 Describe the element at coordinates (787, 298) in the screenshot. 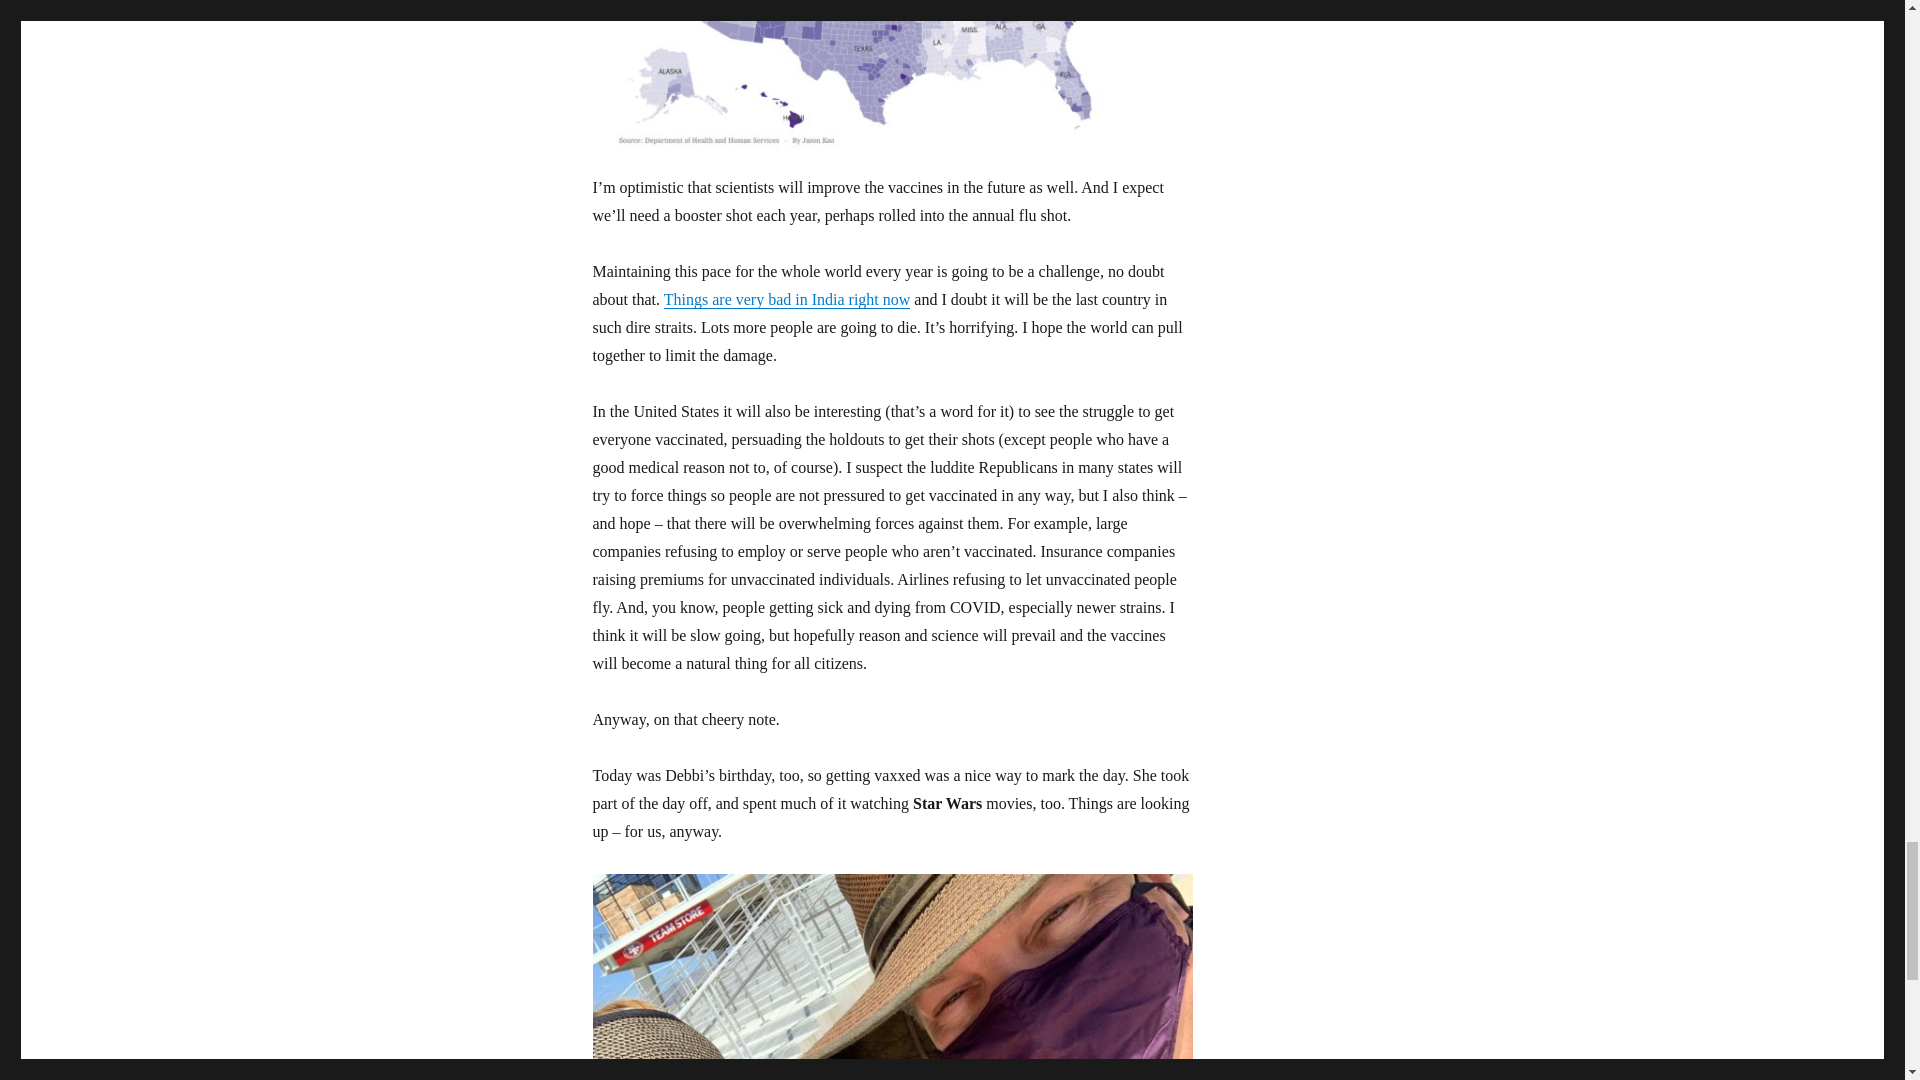

I see `Things are very bad in India right now` at that location.